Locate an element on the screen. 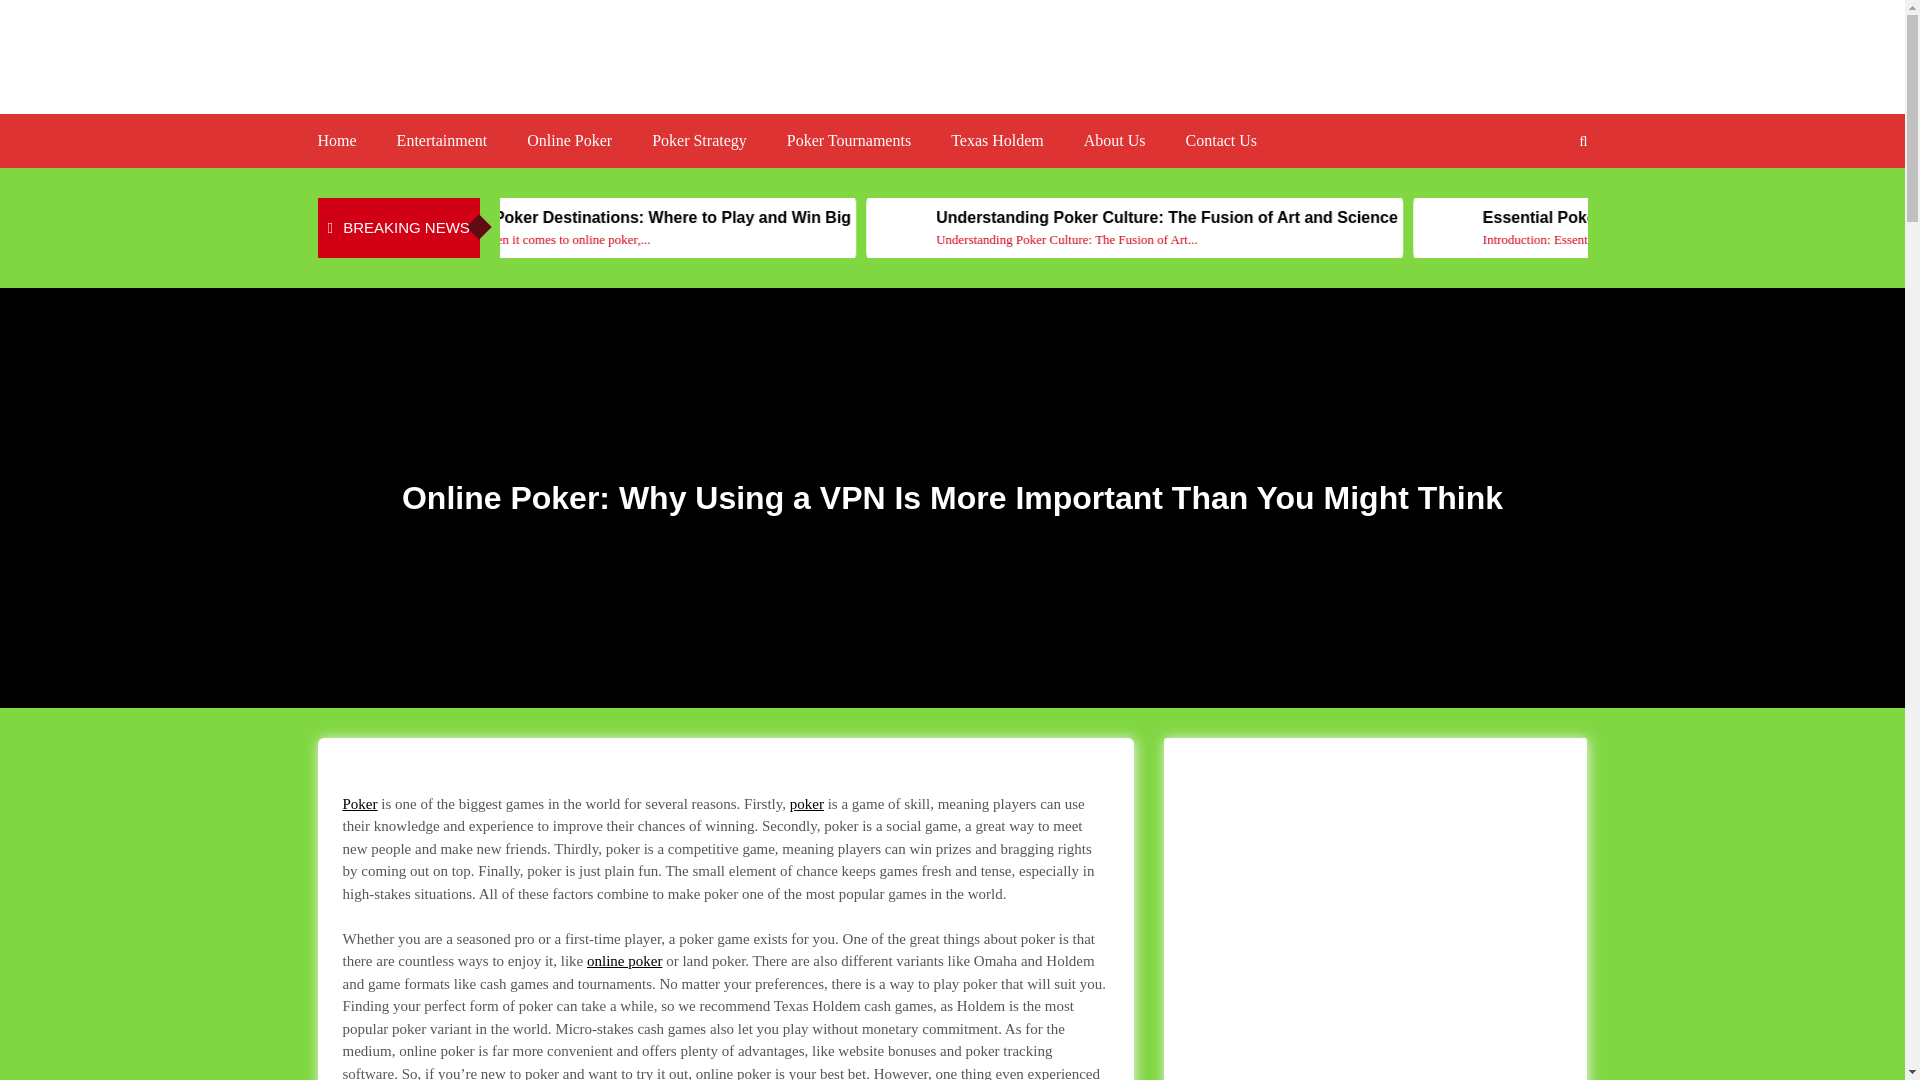 This screenshot has width=1920, height=1080. poker is located at coordinates (806, 804).